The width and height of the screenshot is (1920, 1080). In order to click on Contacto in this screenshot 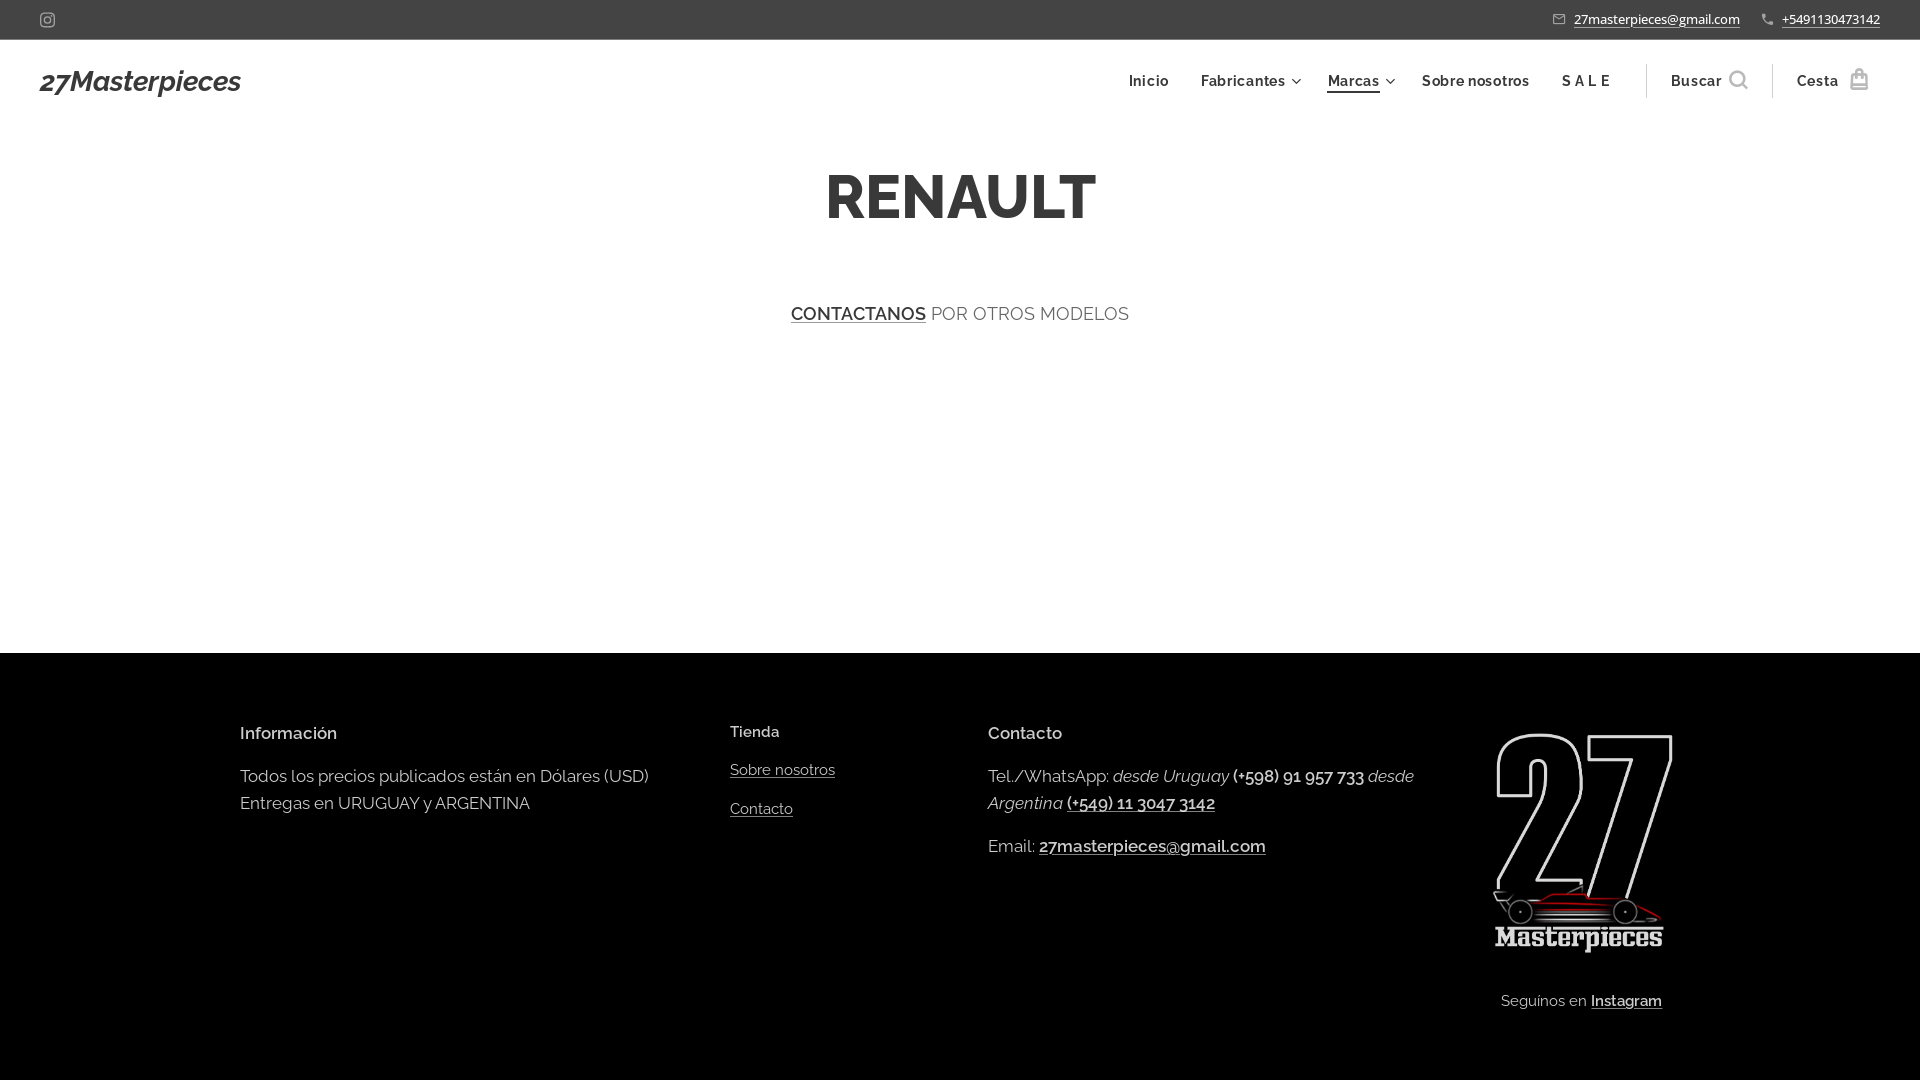, I will do `click(762, 808)`.